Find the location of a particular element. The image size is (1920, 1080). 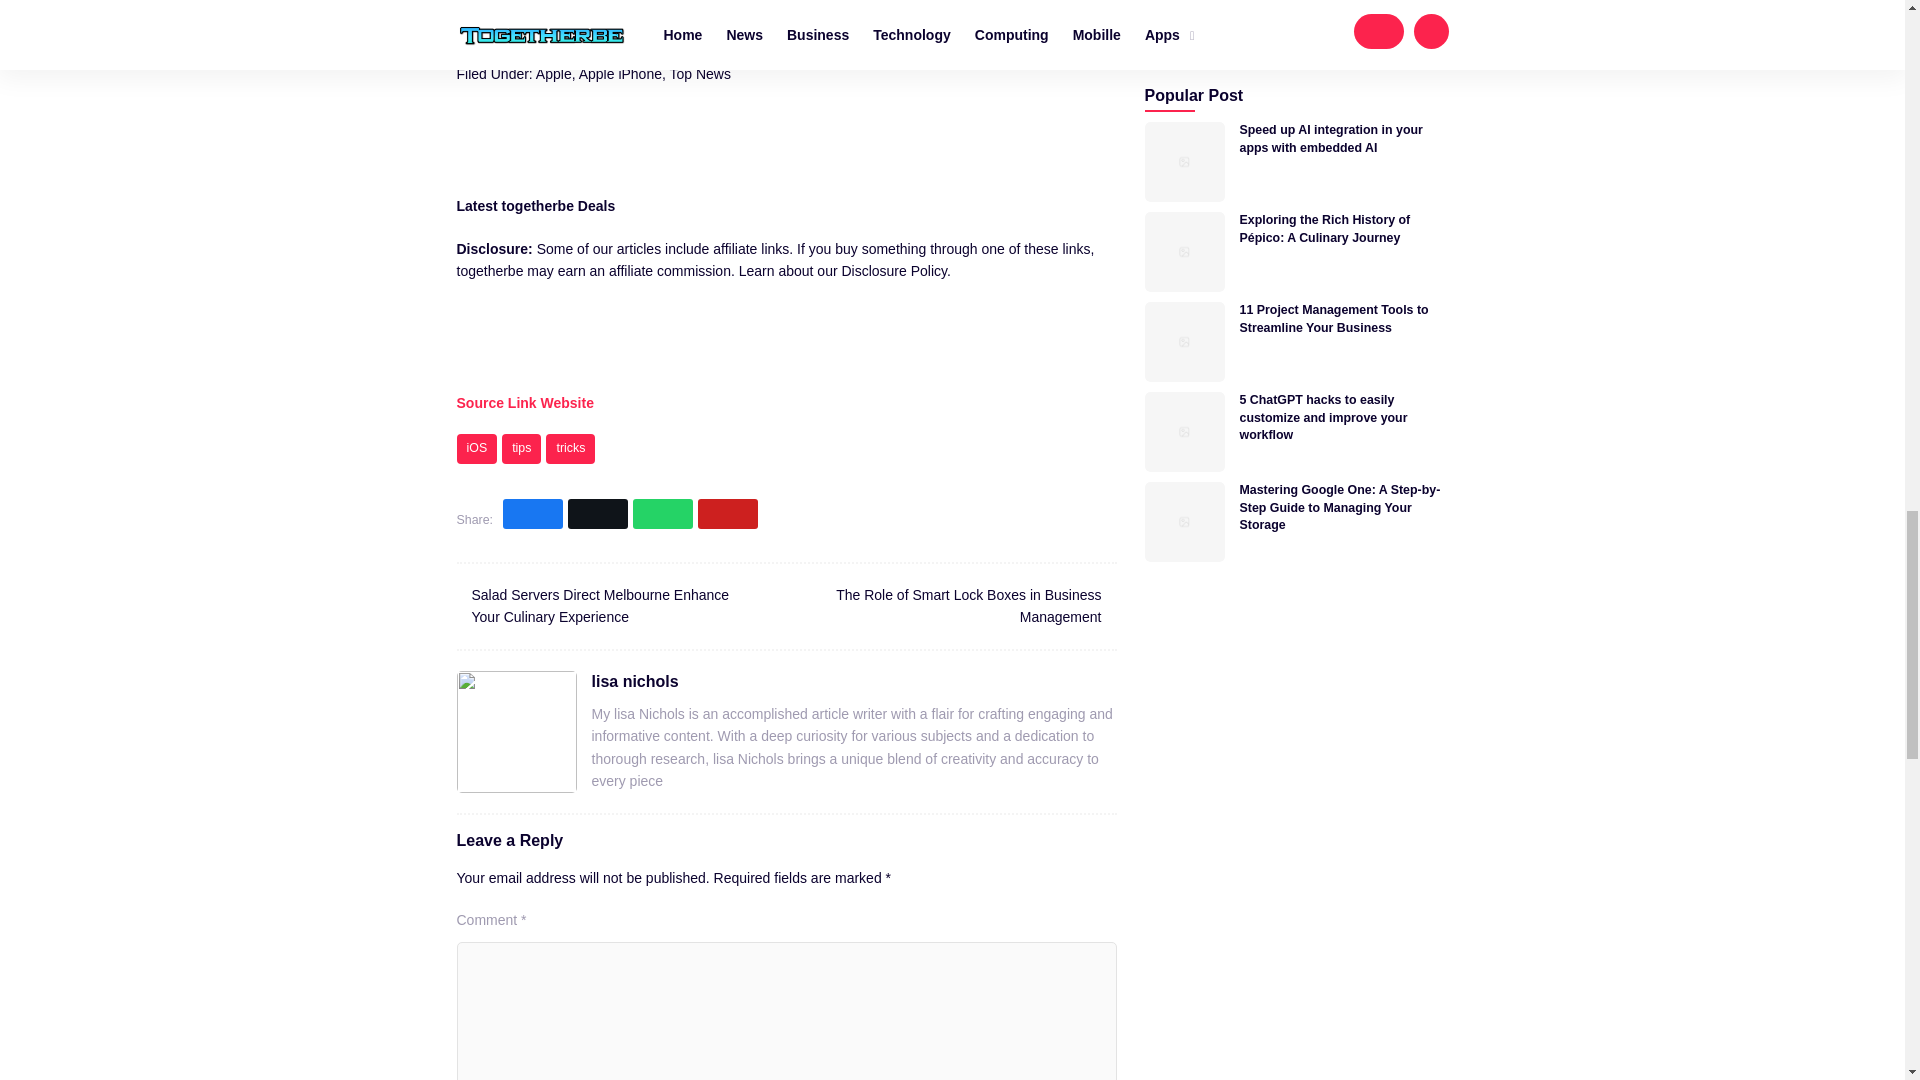

Source Link Website is located at coordinates (524, 403).